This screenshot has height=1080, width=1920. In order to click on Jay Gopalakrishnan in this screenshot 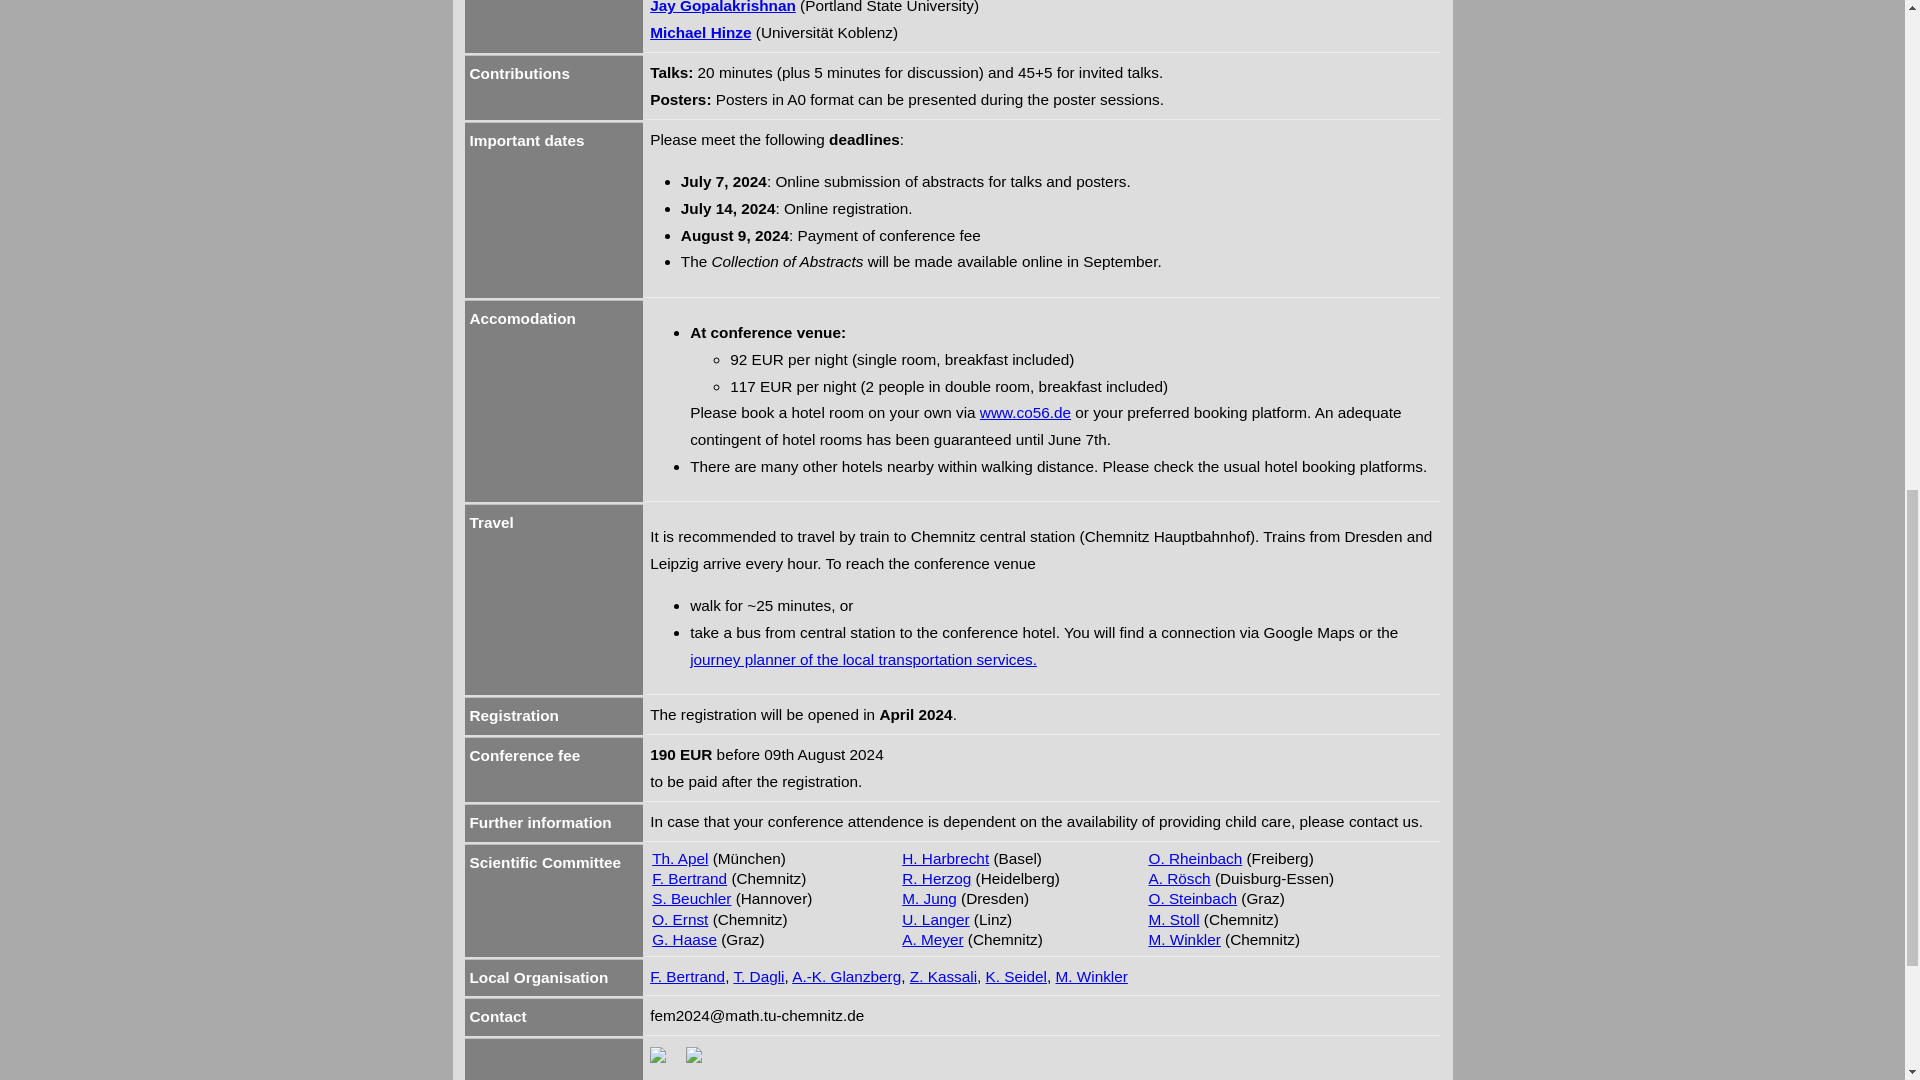, I will do `click(723, 7)`.